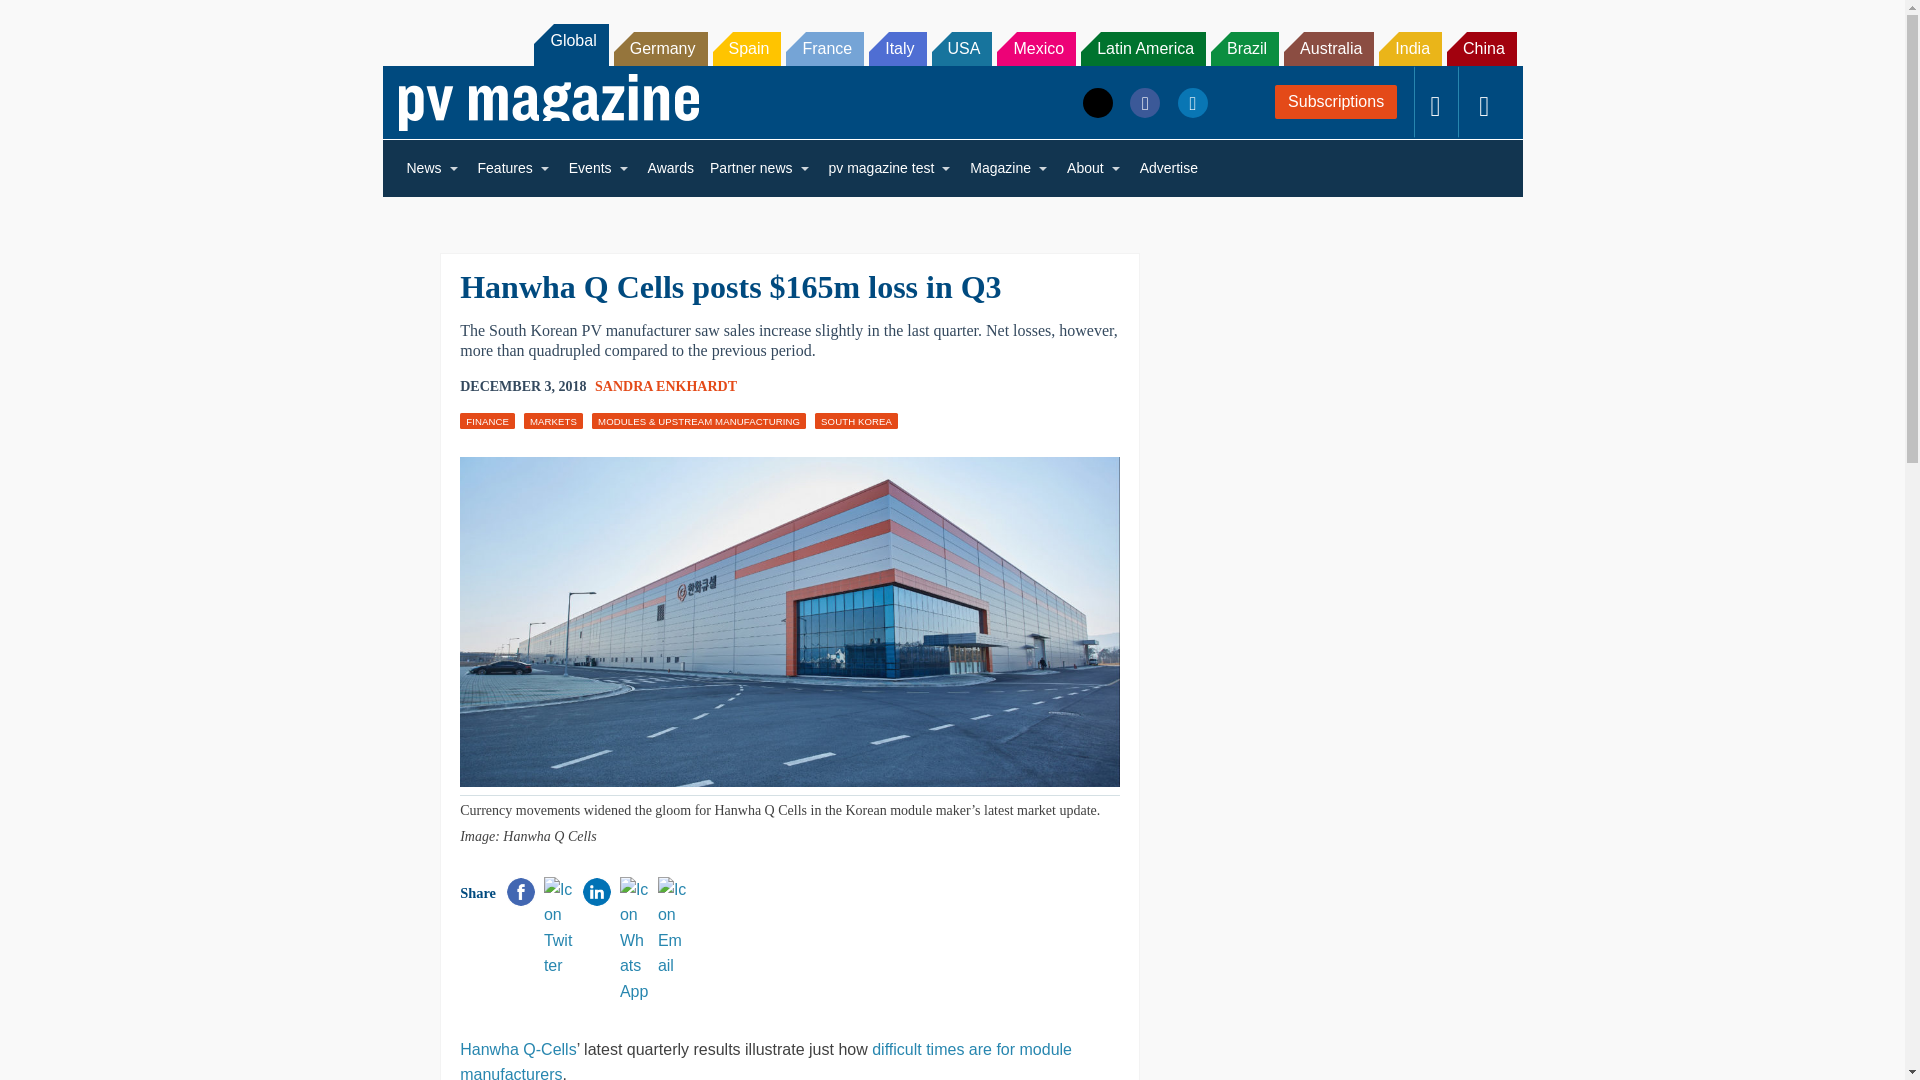 This screenshot has width=1920, height=1080. What do you see at coordinates (666, 386) in the screenshot?
I see `Posts by Sandra Enkhardt` at bounding box center [666, 386].